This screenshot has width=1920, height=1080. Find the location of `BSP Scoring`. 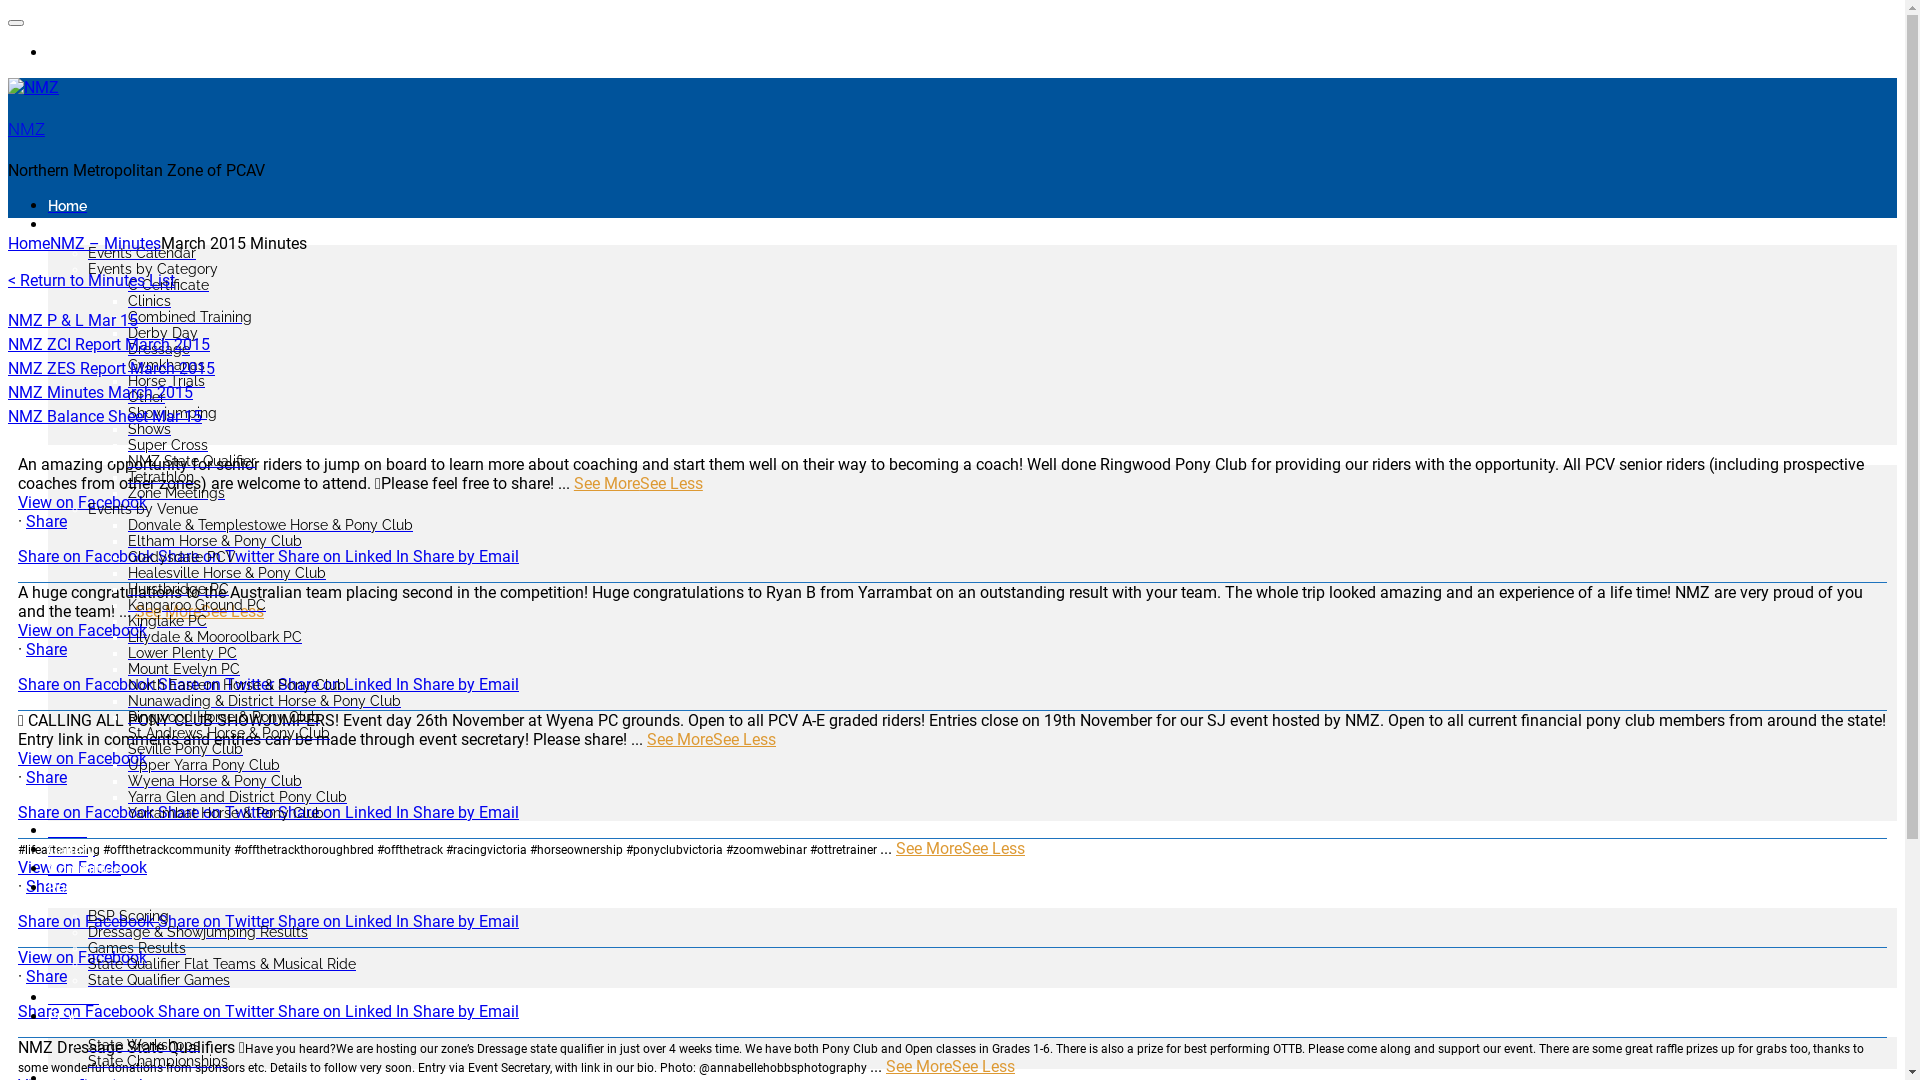

BSP Scoring is located at coordinates (128, 916).